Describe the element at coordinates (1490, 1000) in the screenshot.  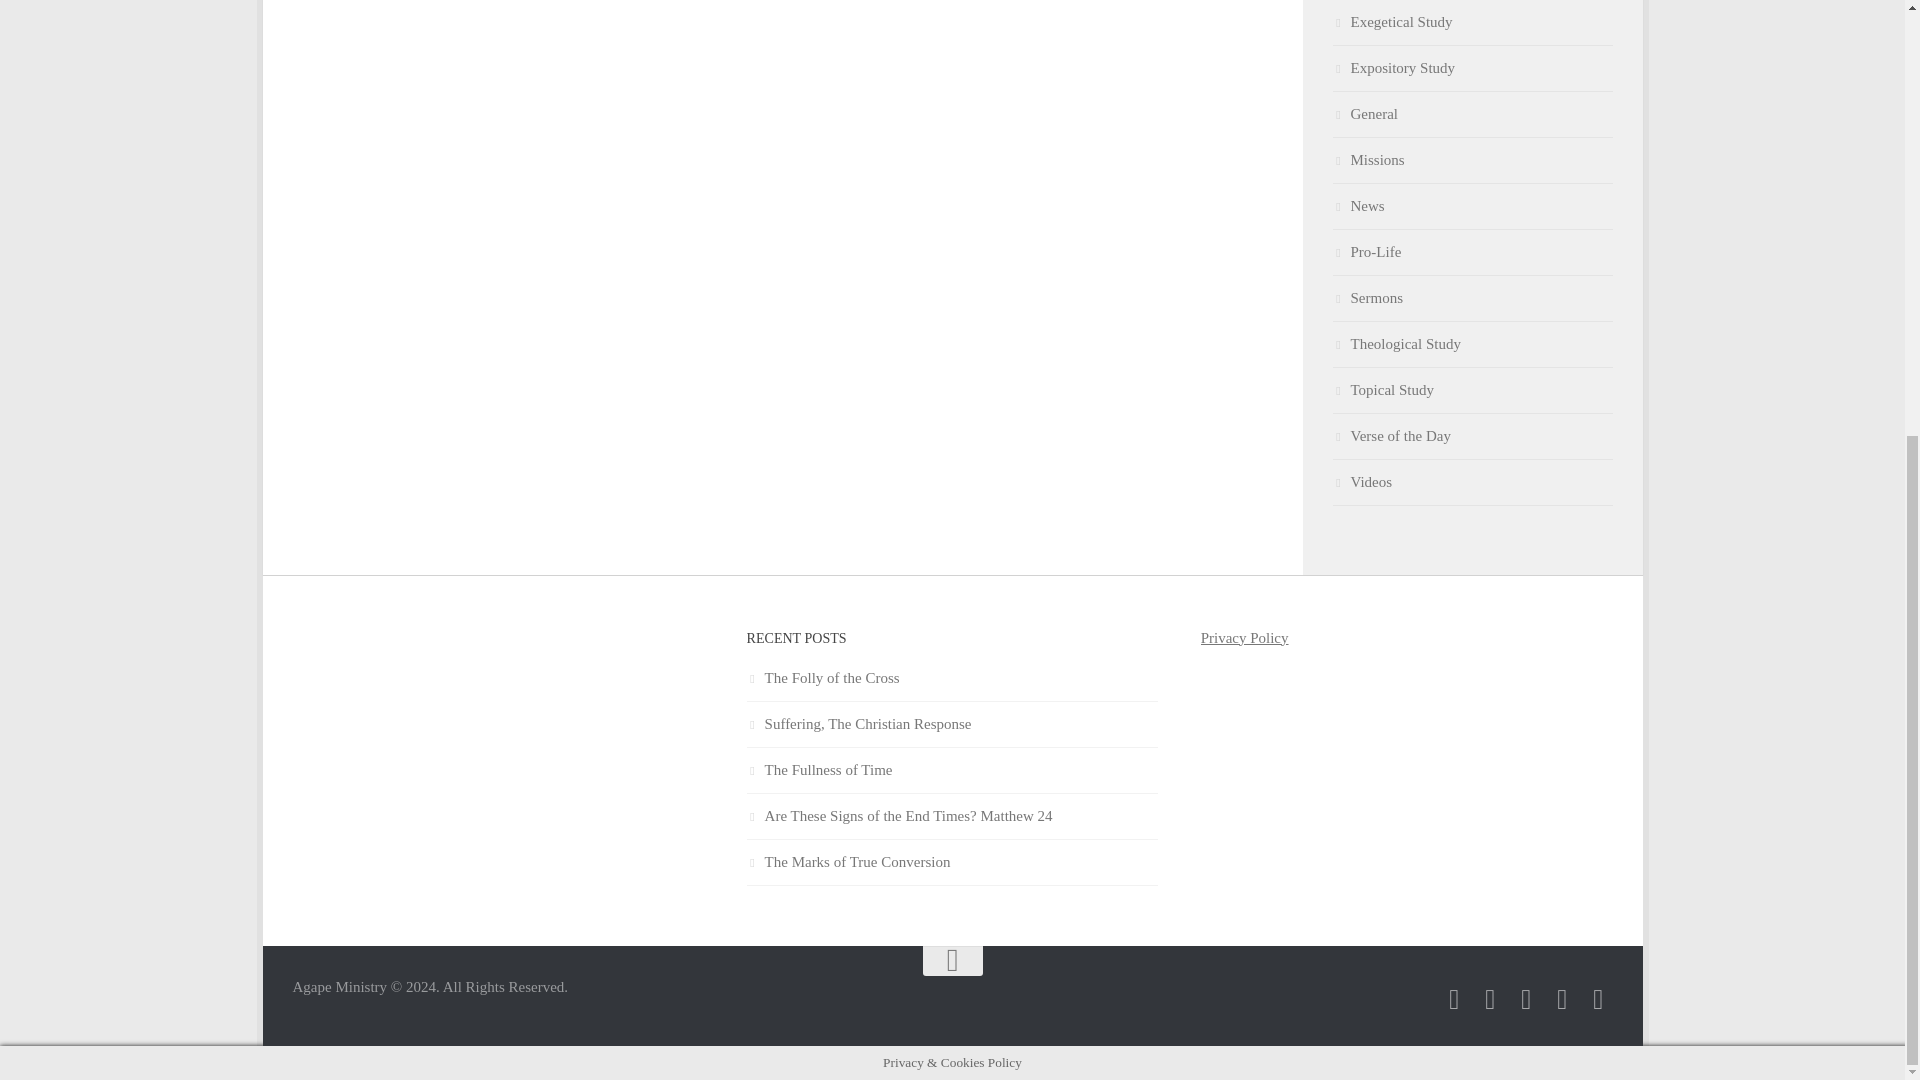
I see `Follow us on Telegram` at that location.